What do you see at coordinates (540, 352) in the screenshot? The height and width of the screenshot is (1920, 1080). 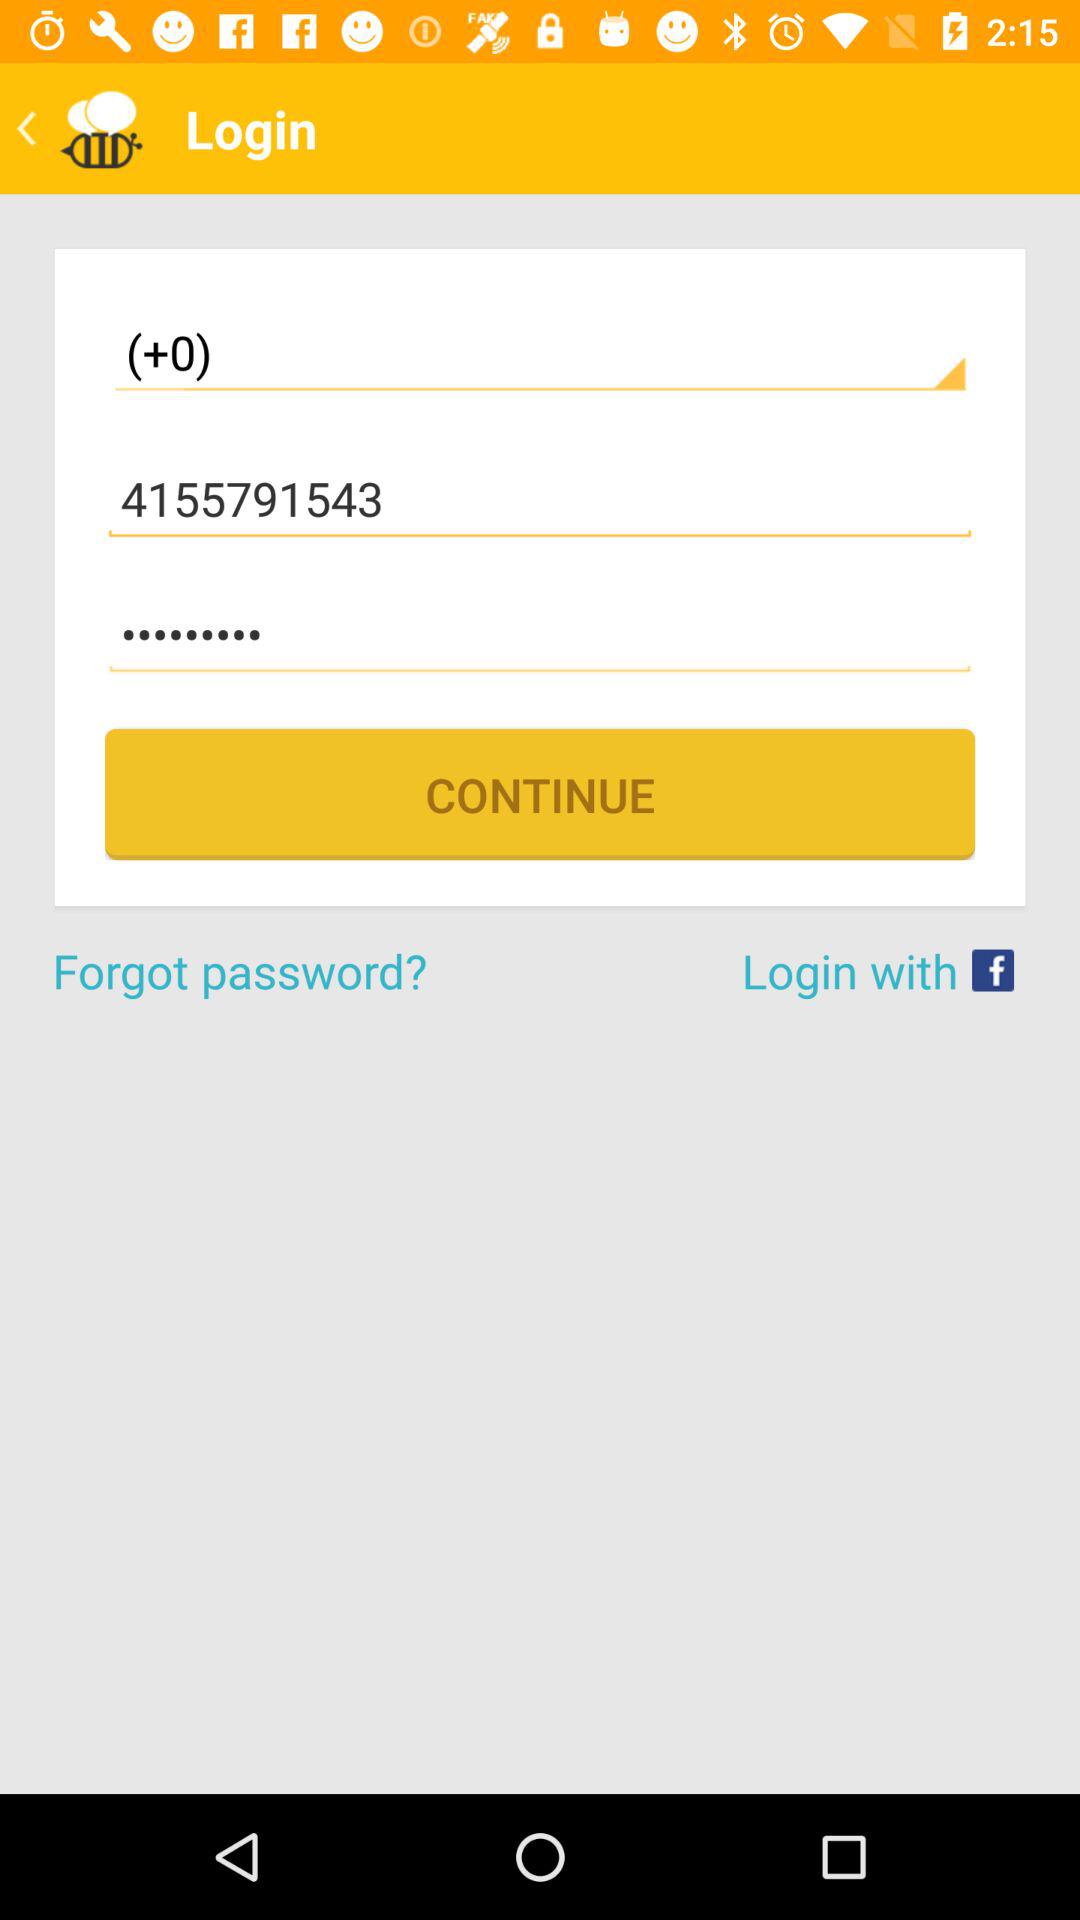 I see `press the (+0) icon` at bounding box center [540, 352].